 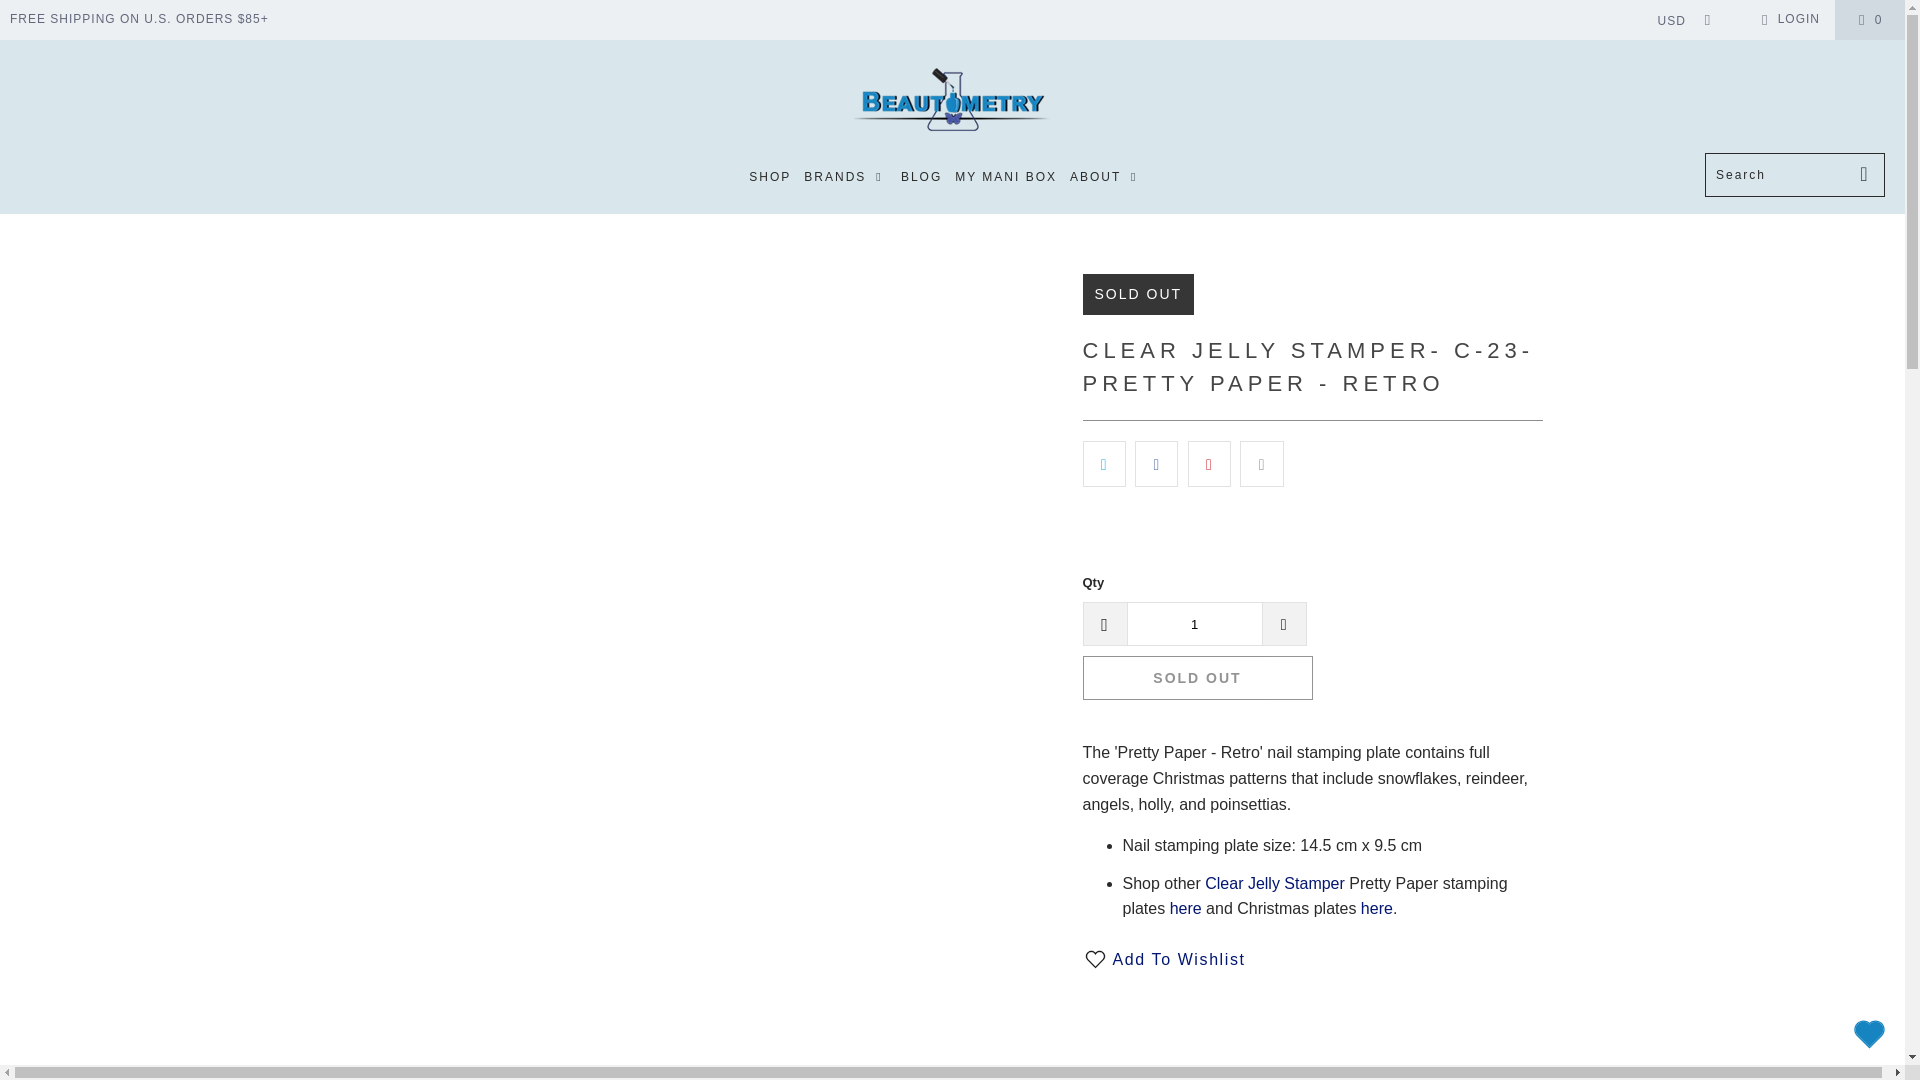 What do you see at coordinates (1261, 464) in the screenshot?
I see `Email this to a friend` at bounding box center [1261, 464].